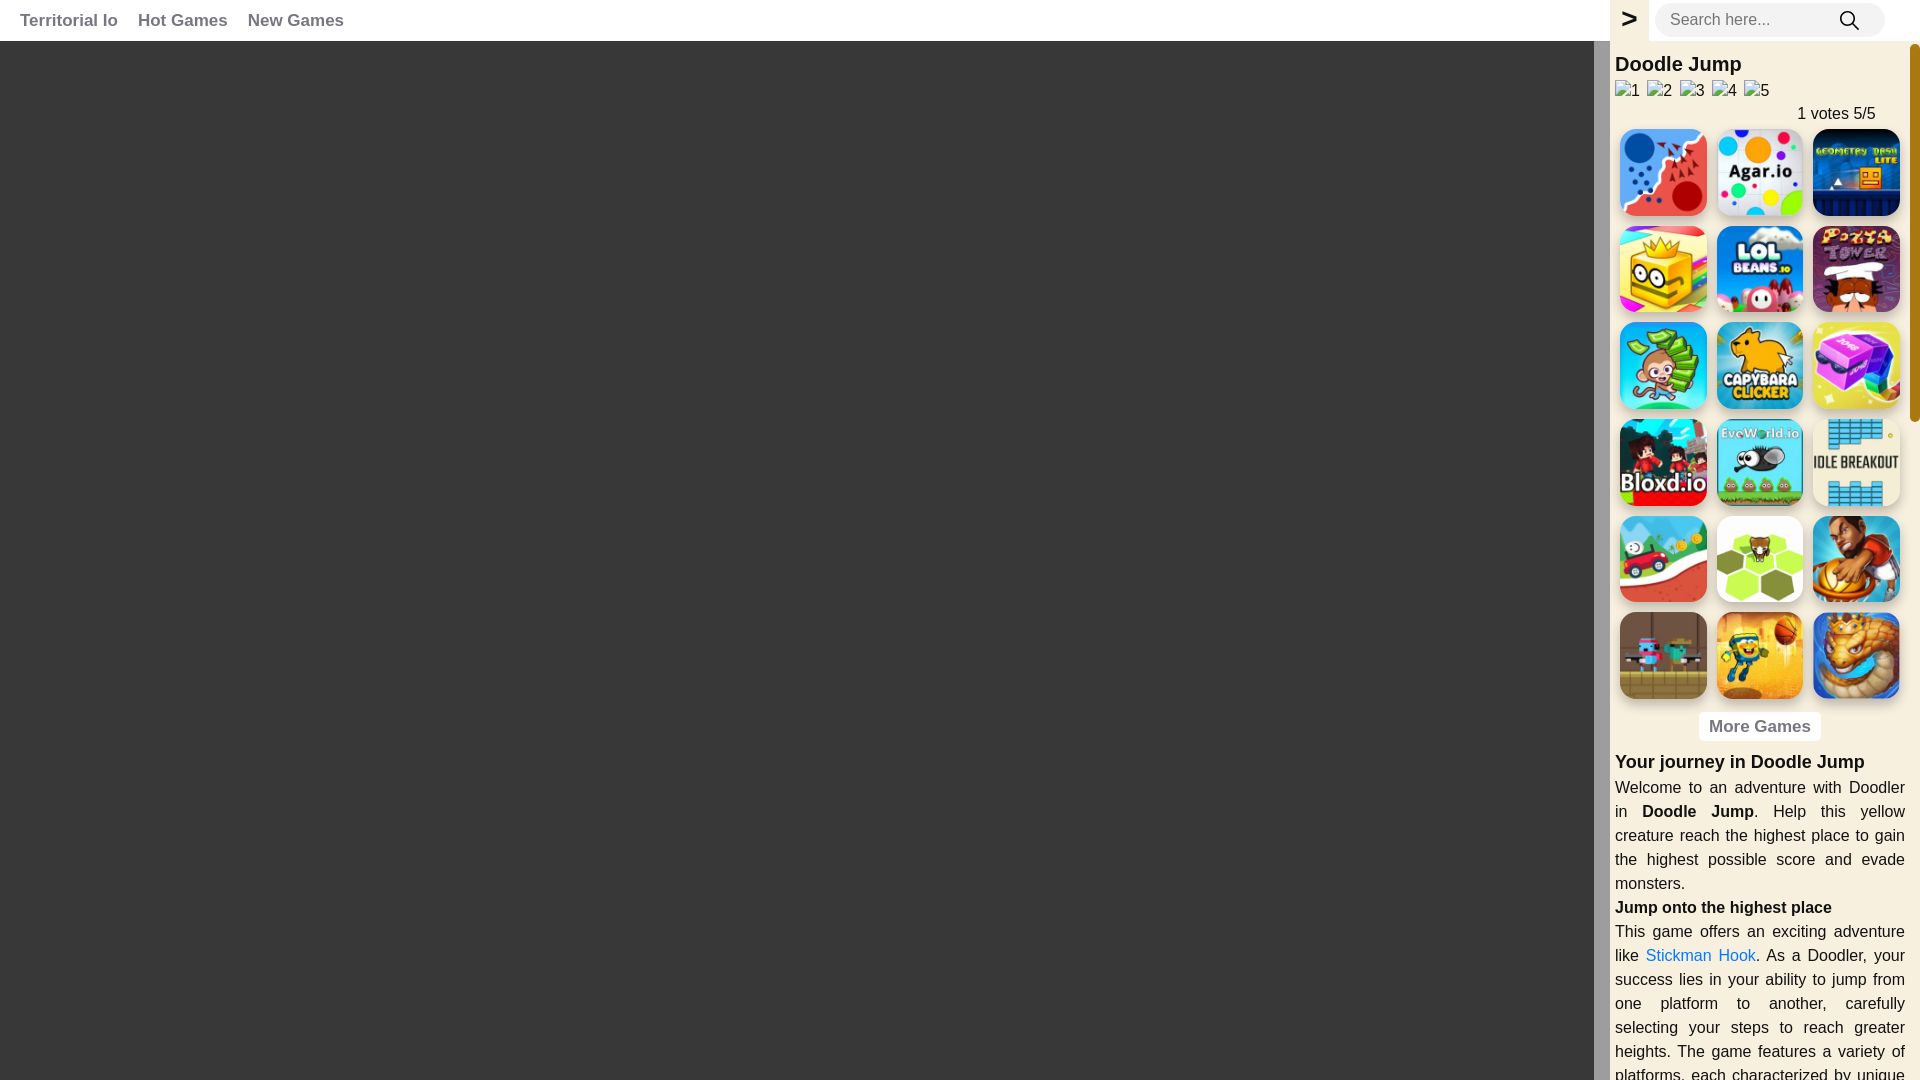 The image size is (1920, 1080). I want to click on poor, so click(1660, 90).